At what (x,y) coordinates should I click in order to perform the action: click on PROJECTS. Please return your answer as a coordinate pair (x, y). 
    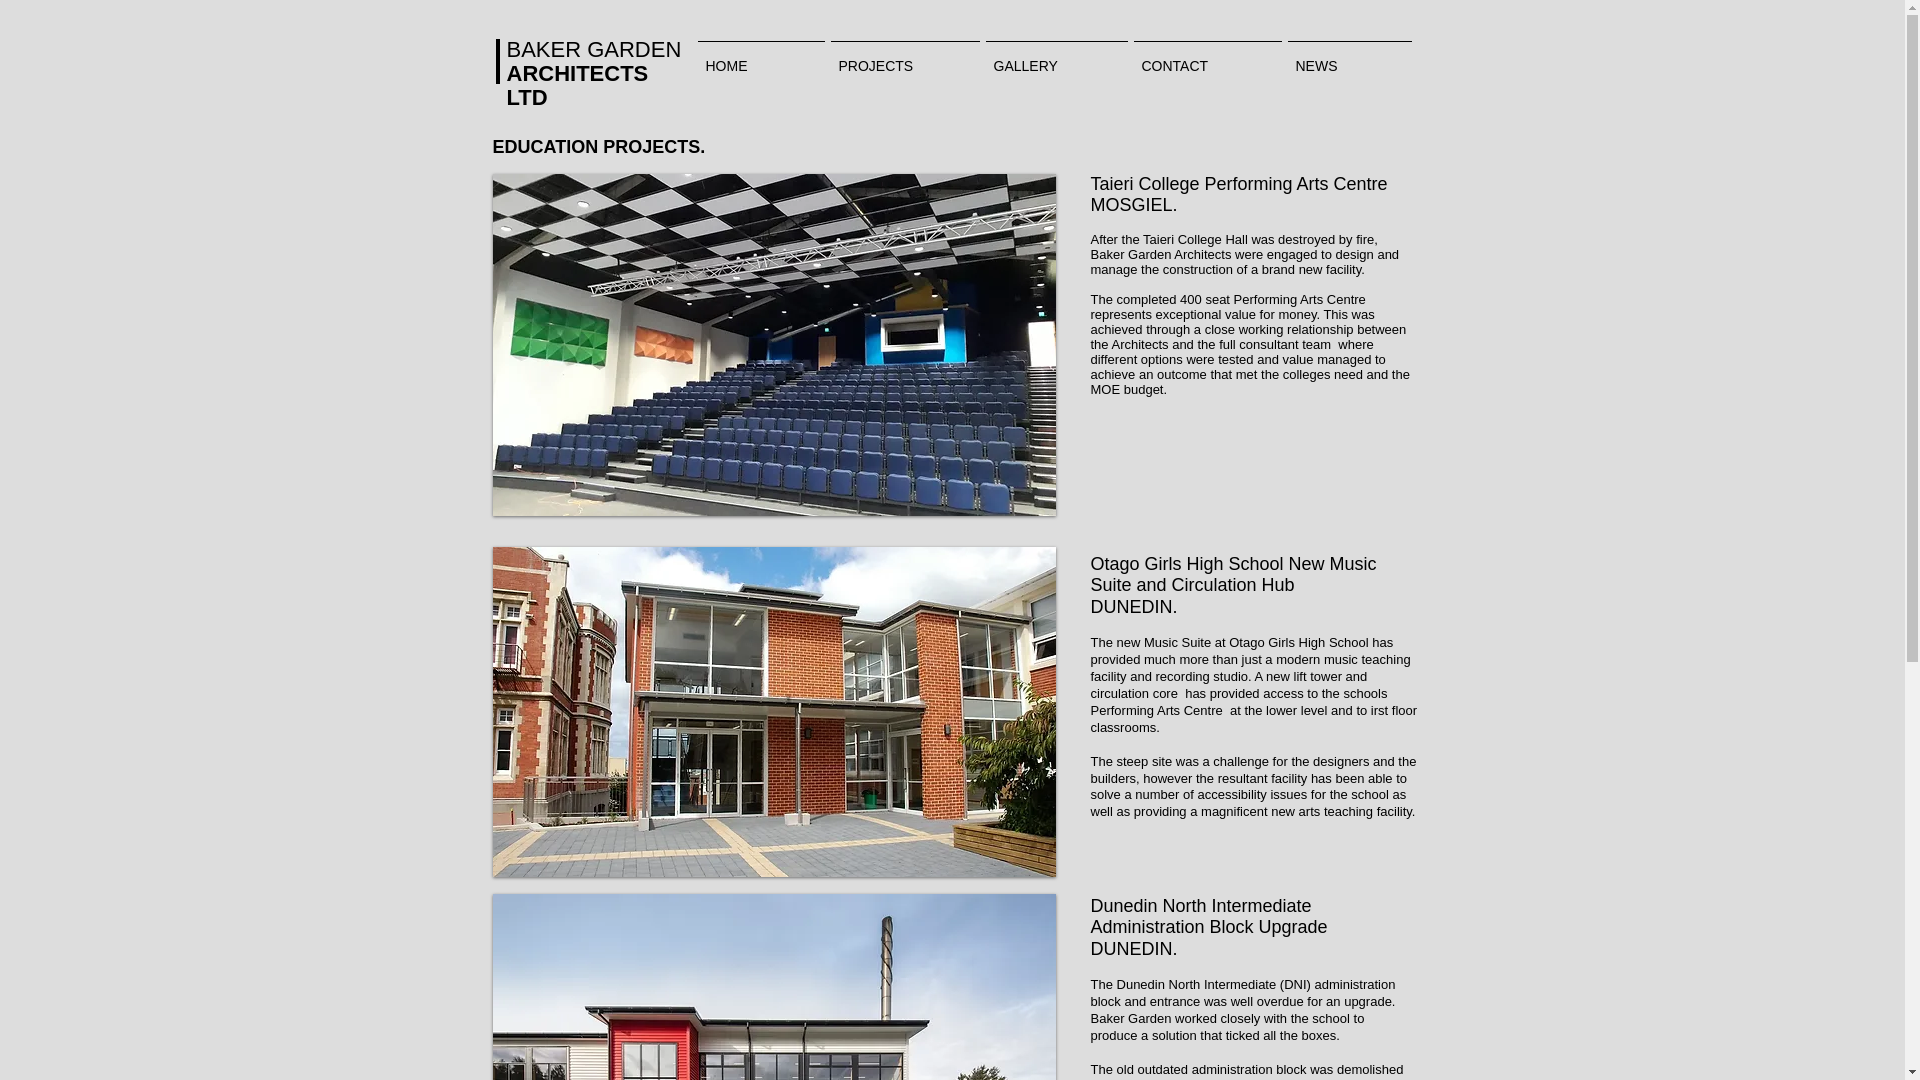
    Looking at the image, I should click on (905, 57).